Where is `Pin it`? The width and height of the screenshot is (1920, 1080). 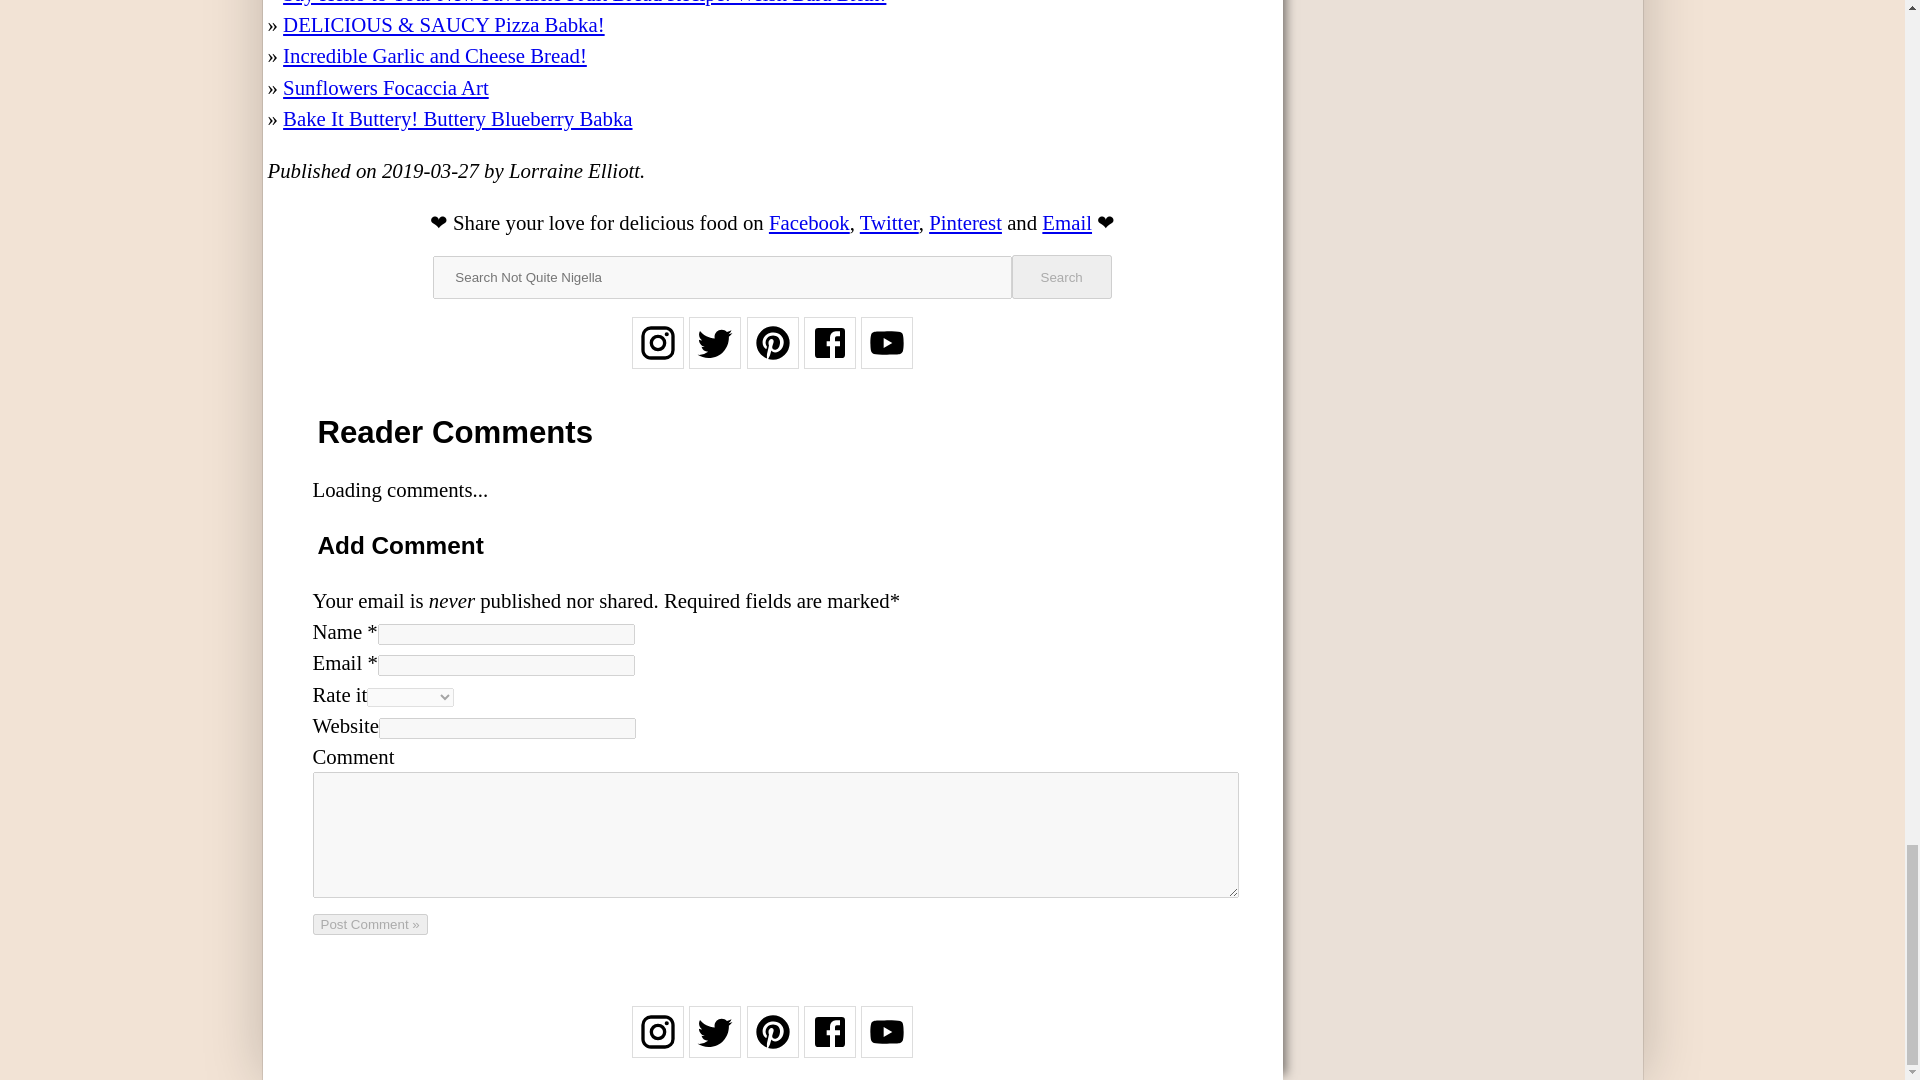
Pin it is located at coordinates (966, 222).